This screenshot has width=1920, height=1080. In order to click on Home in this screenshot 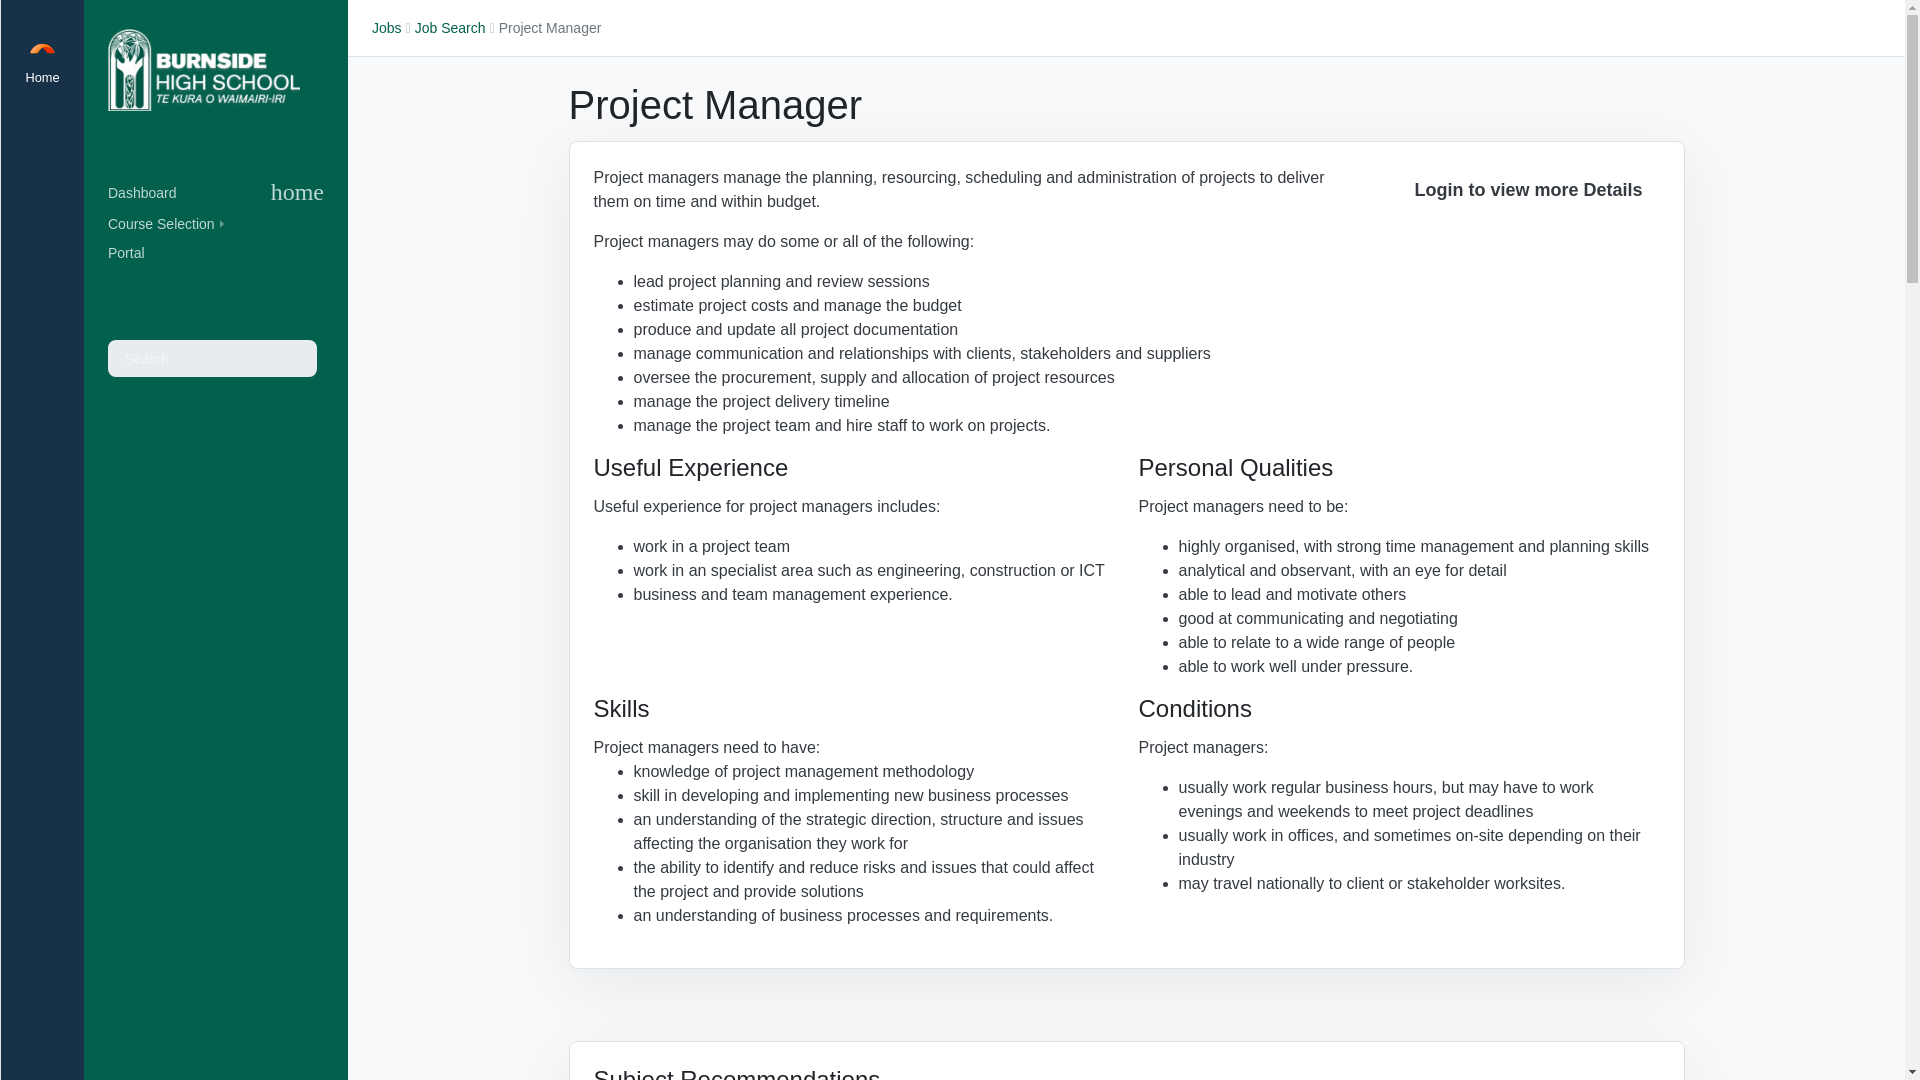, I will do `click(42, 43)`.